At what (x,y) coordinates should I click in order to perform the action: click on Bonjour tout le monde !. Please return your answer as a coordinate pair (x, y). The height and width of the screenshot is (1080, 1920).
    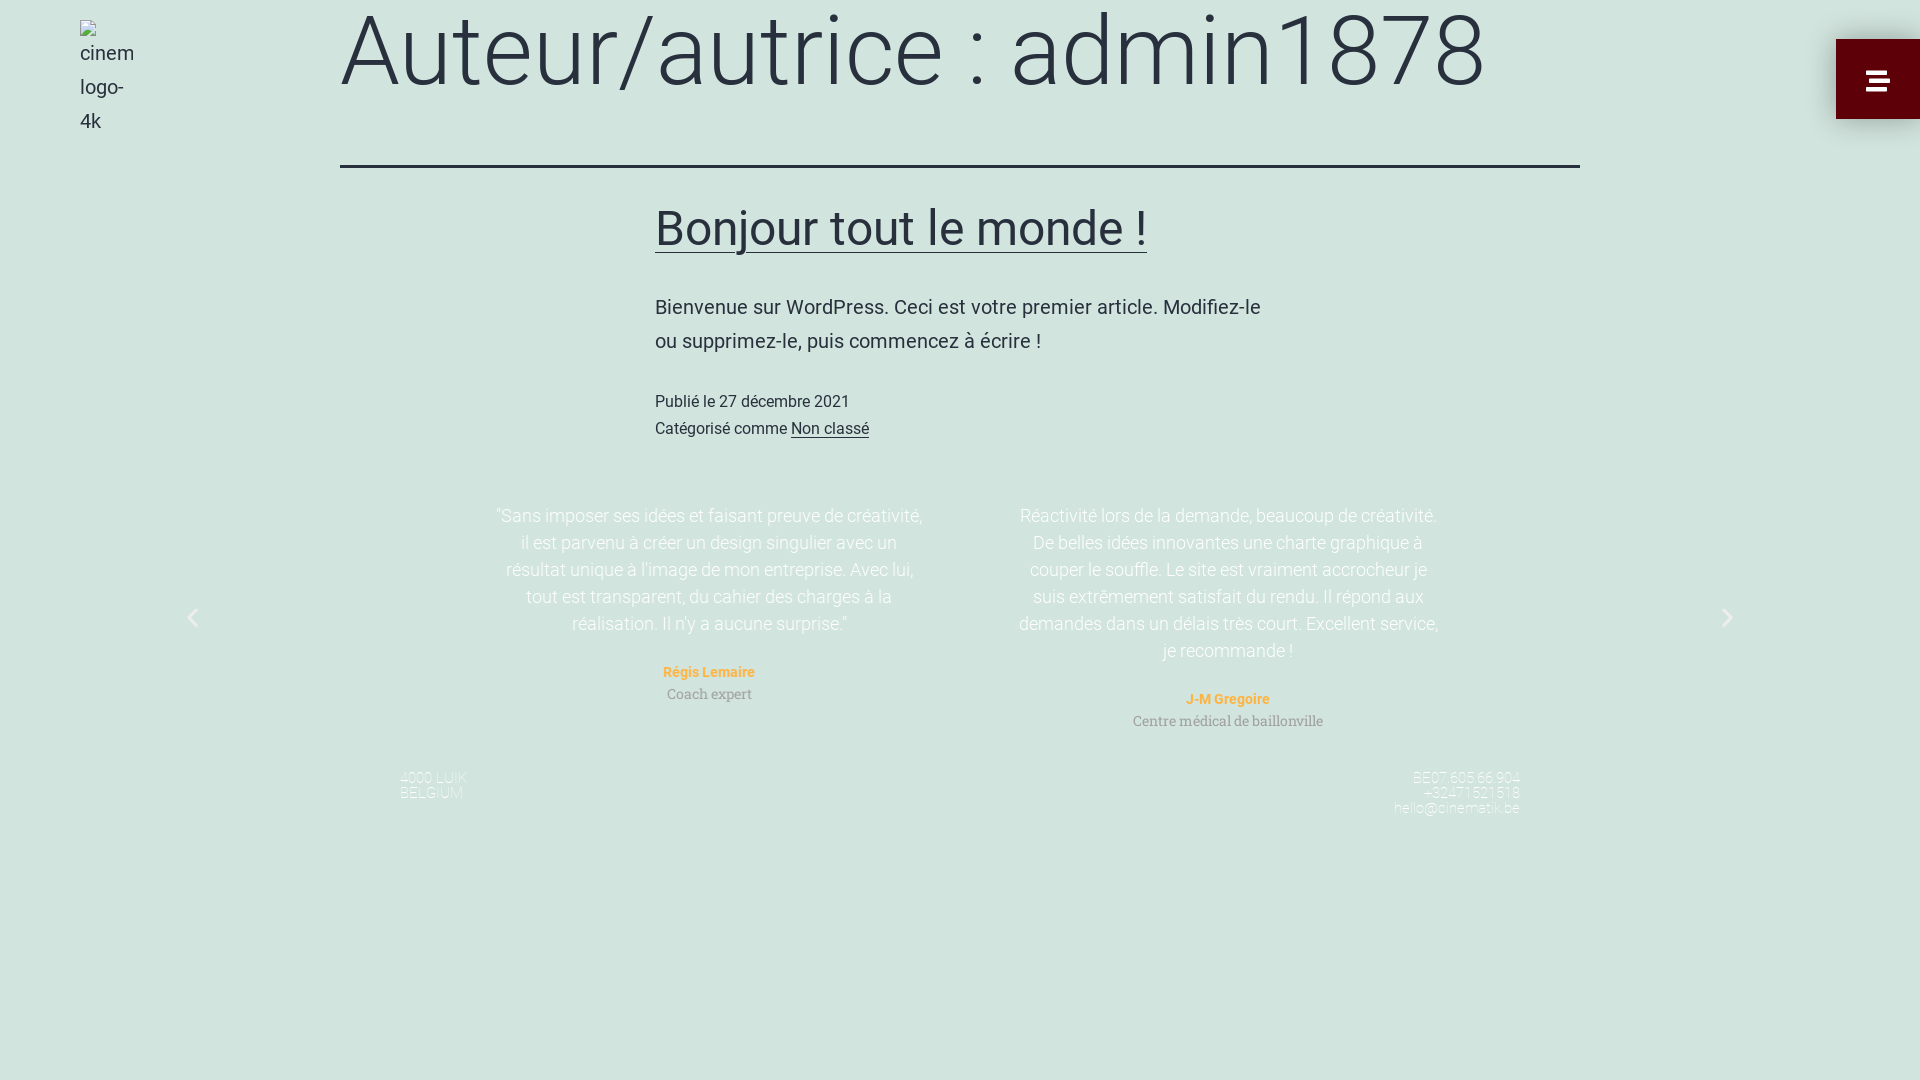
    Looking at the image, I should click on (901, 228).